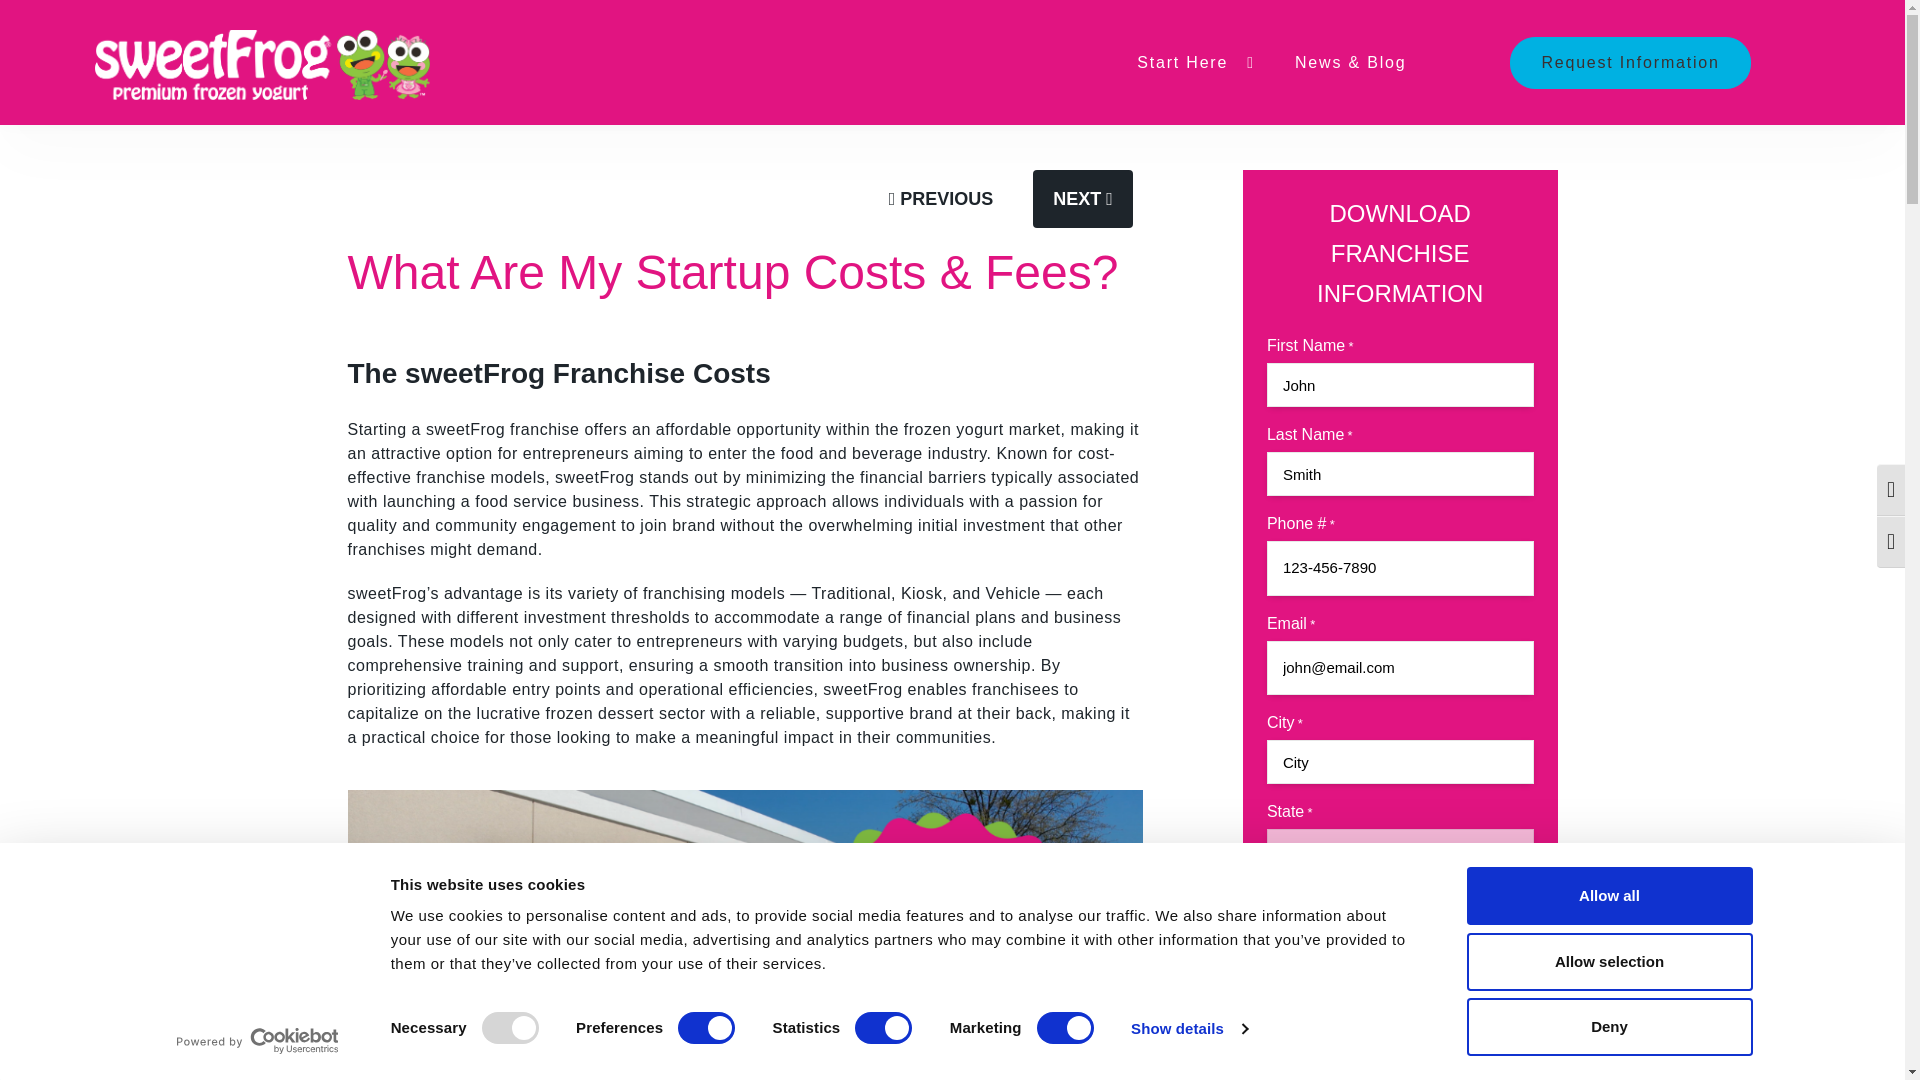 This screenshot has width=1920, height=1080. What do you see at coordinates (1188, 1029) in the screenshot?
I see `Show details` at bounding box center [1188, 1029].